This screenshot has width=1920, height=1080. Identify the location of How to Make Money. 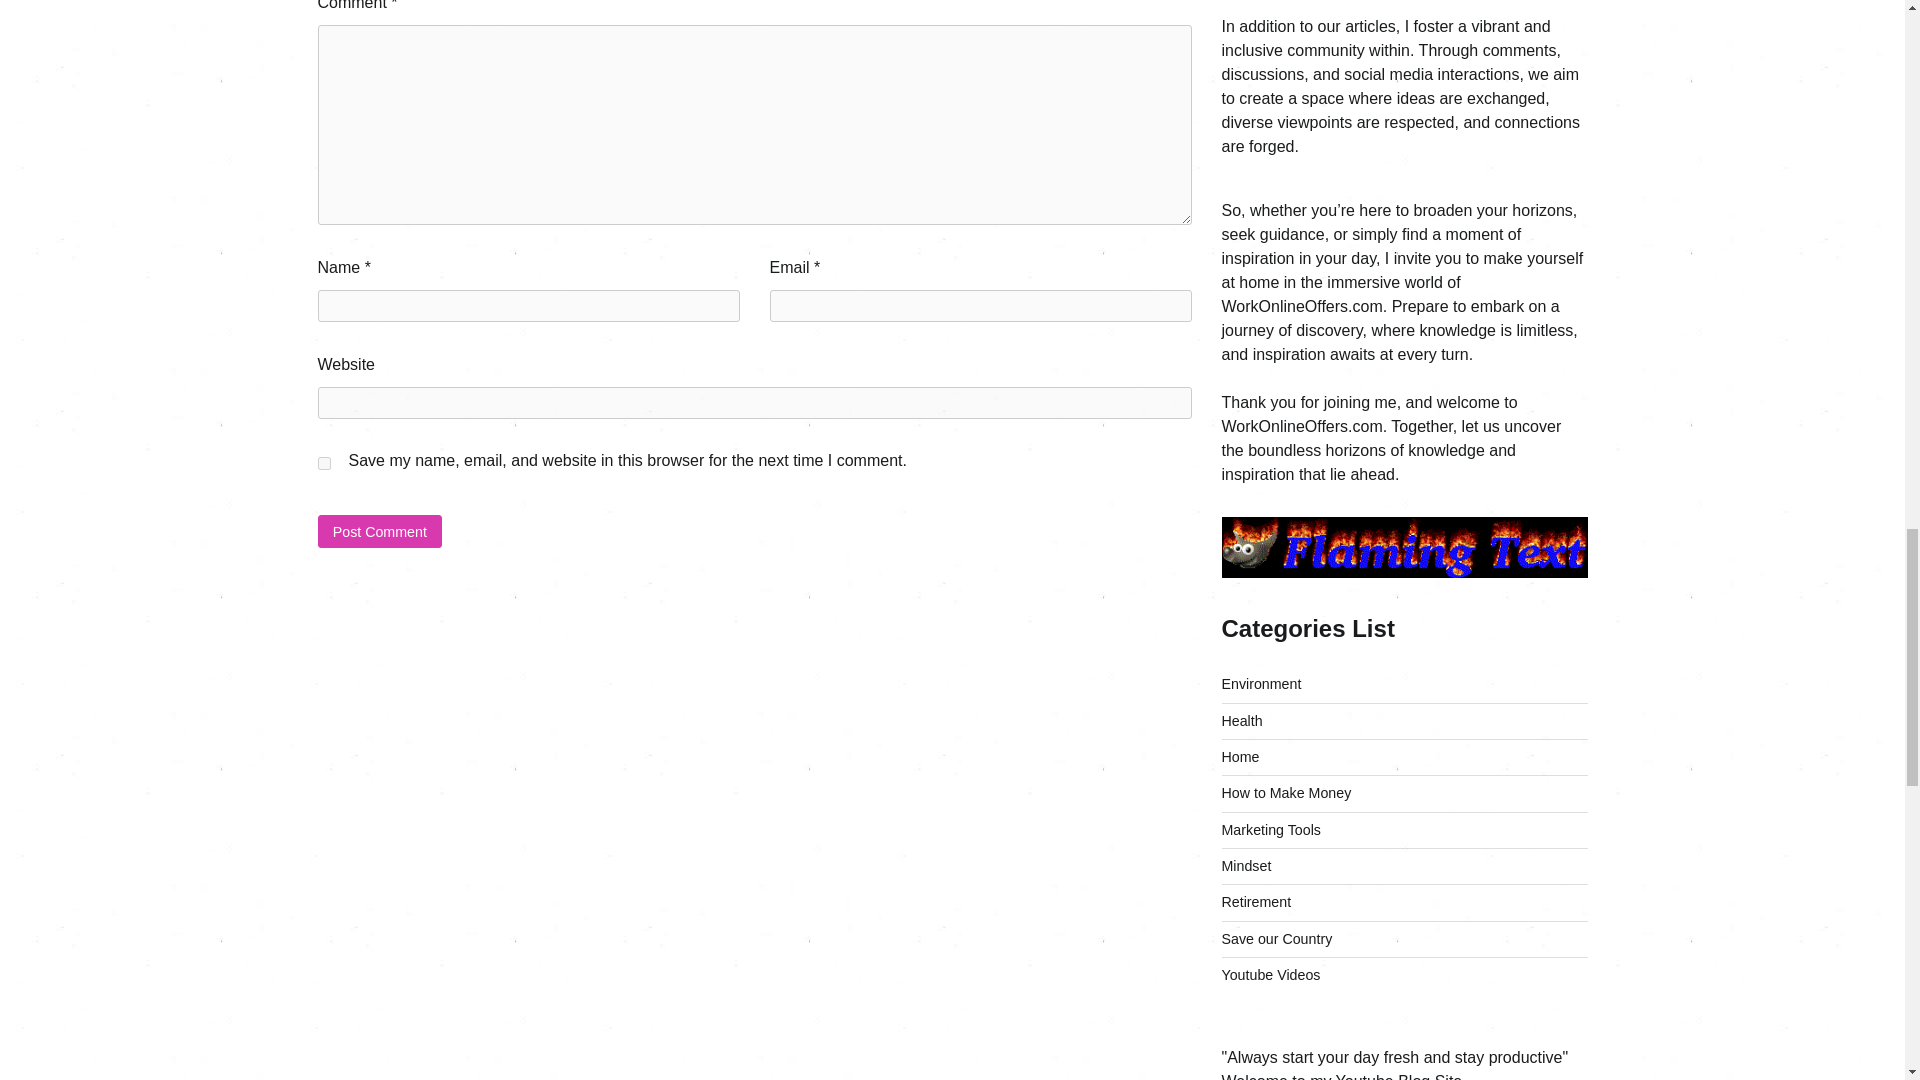
(1286, 793).